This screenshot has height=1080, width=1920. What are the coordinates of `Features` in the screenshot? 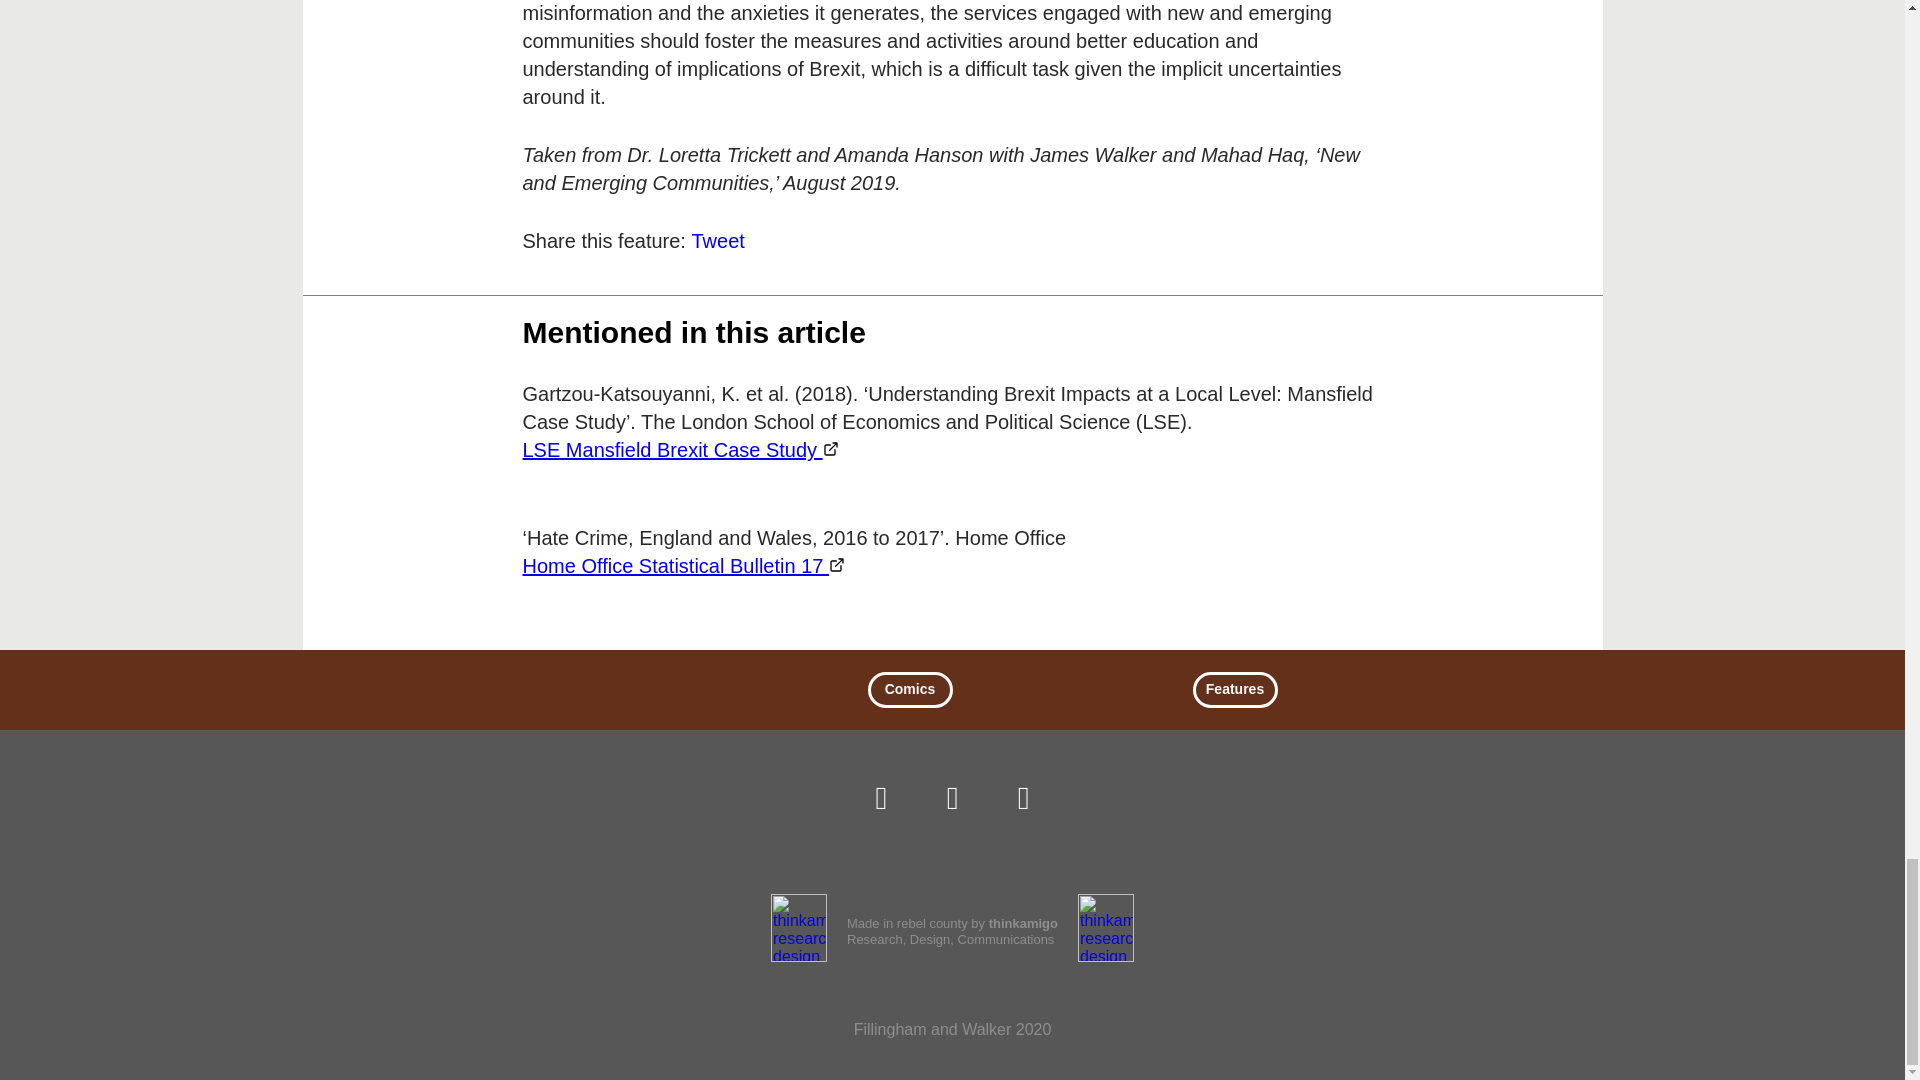 It's located at (1234, 690).